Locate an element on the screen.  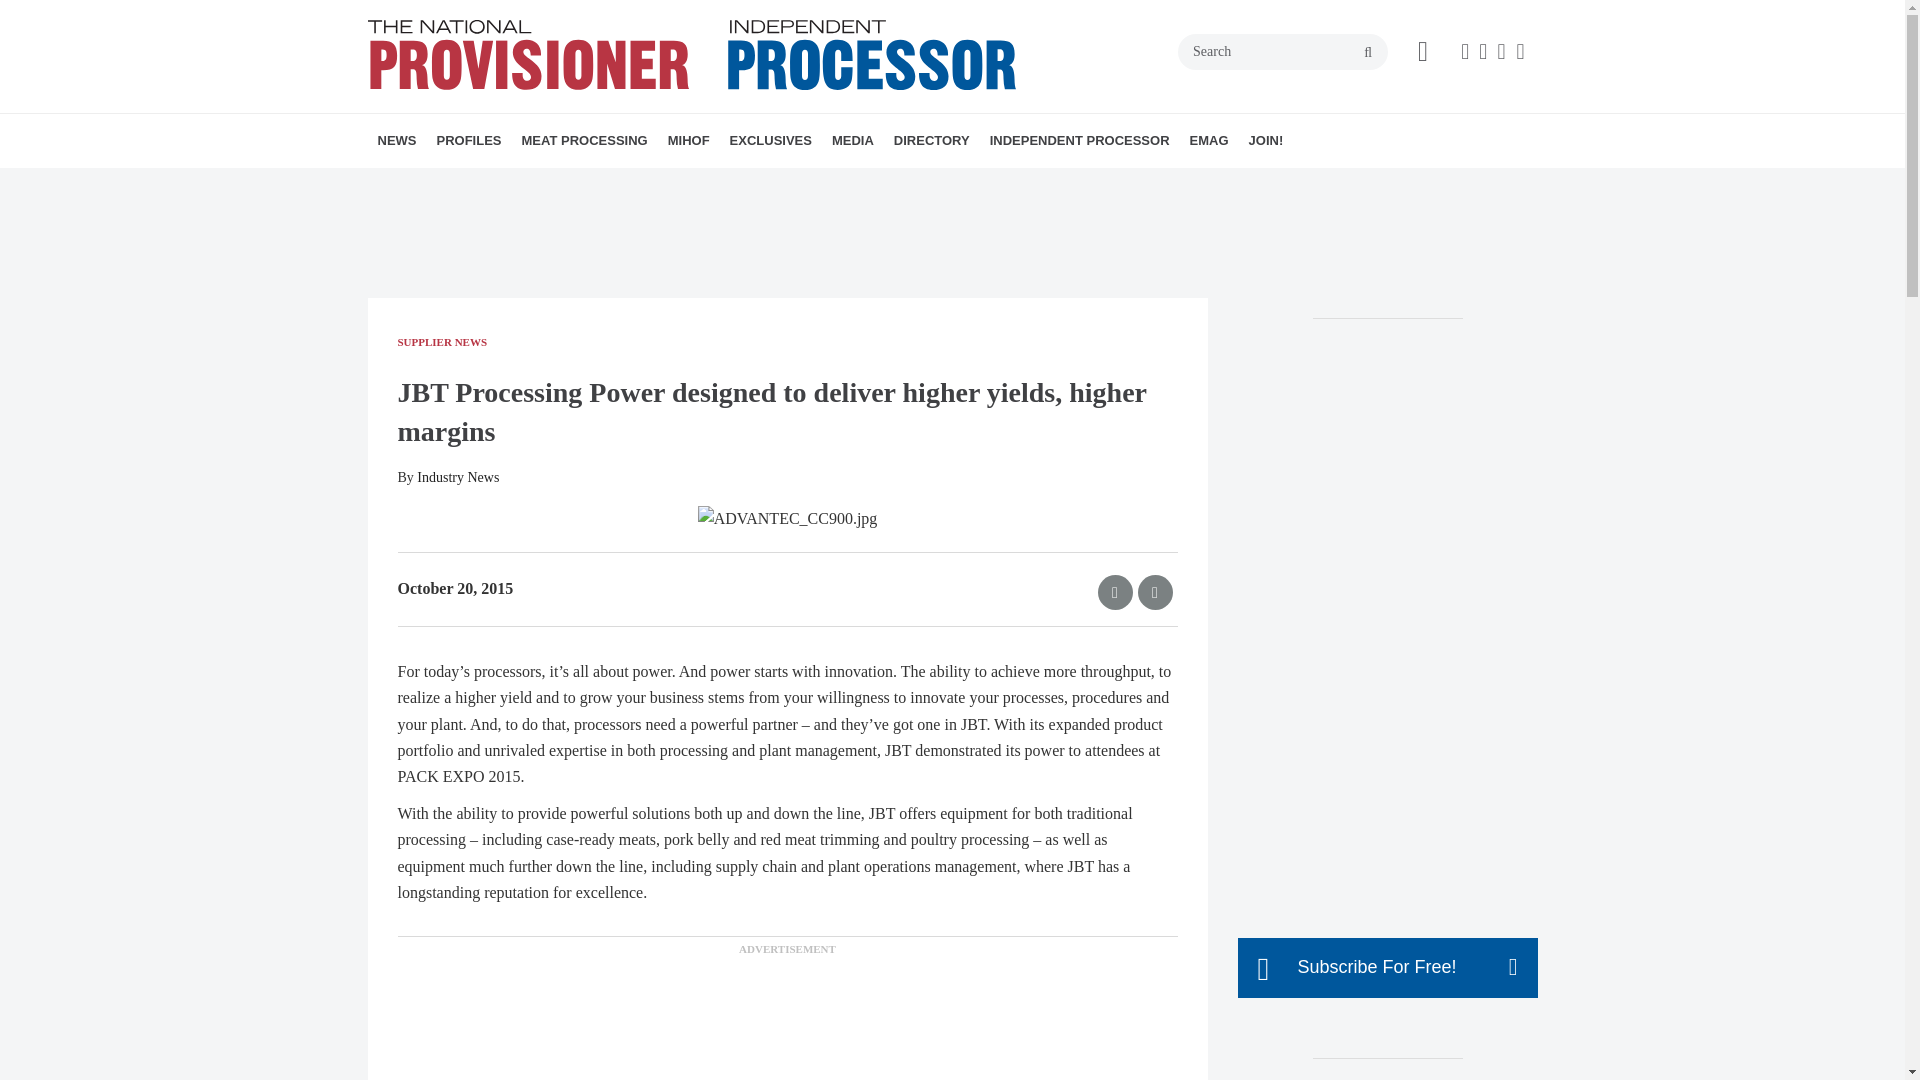
FORMULATION is located at coordinates (668, 184).